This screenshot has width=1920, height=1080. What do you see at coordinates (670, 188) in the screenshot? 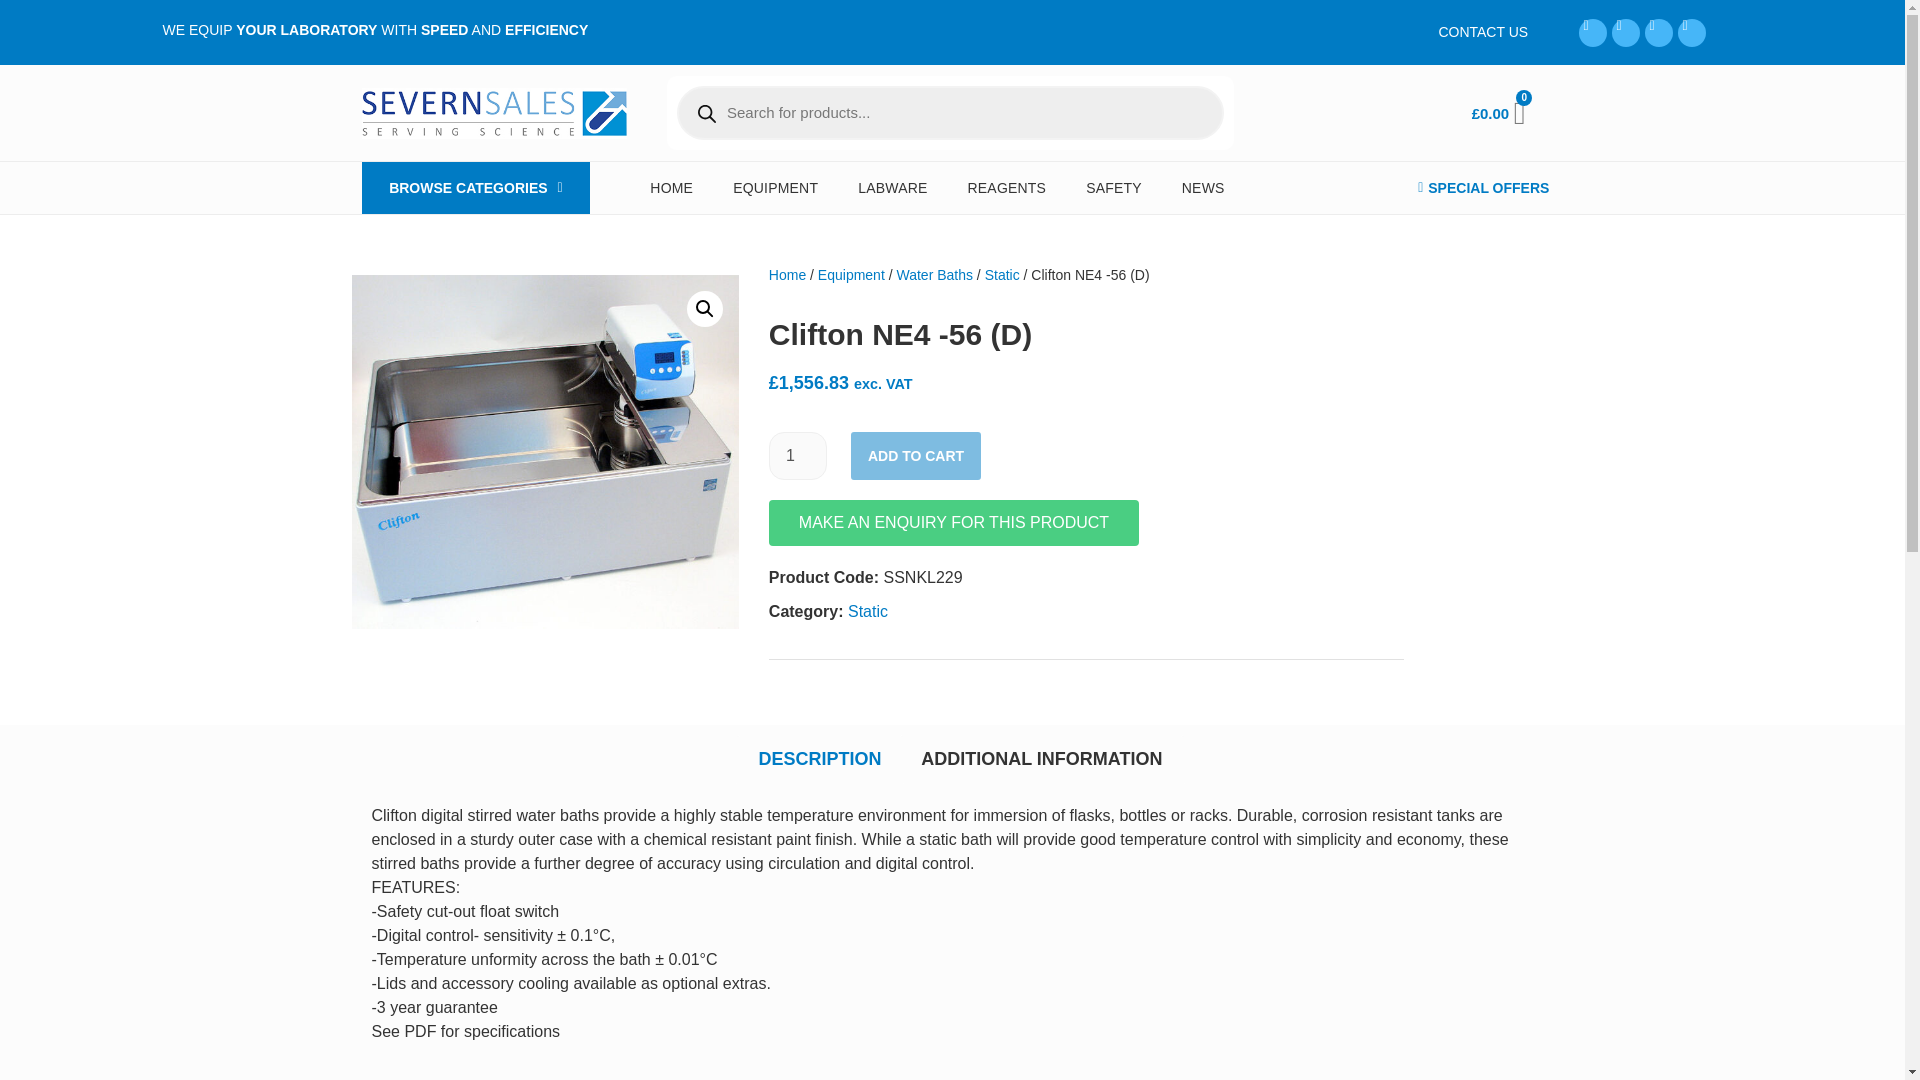
I see `HOME` at bounding box center [670, 188].